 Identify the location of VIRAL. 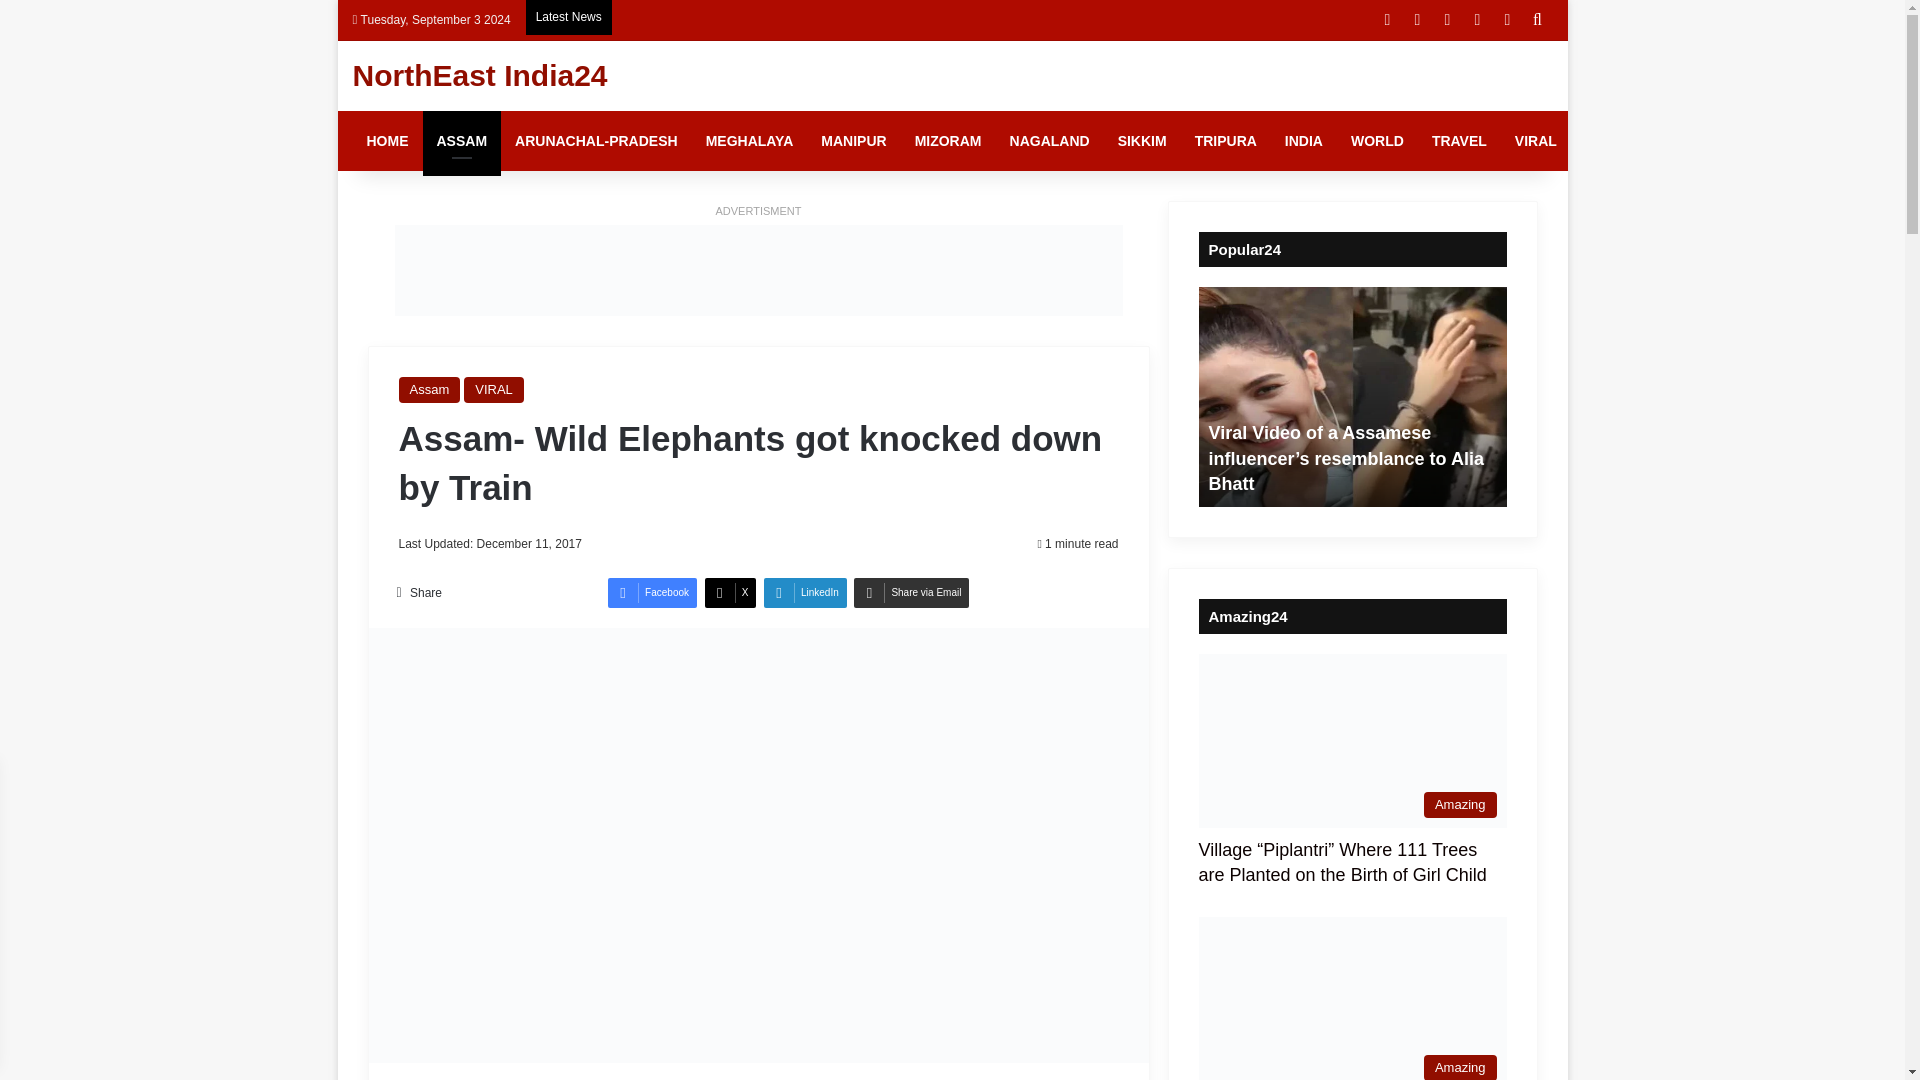
(494, 389).